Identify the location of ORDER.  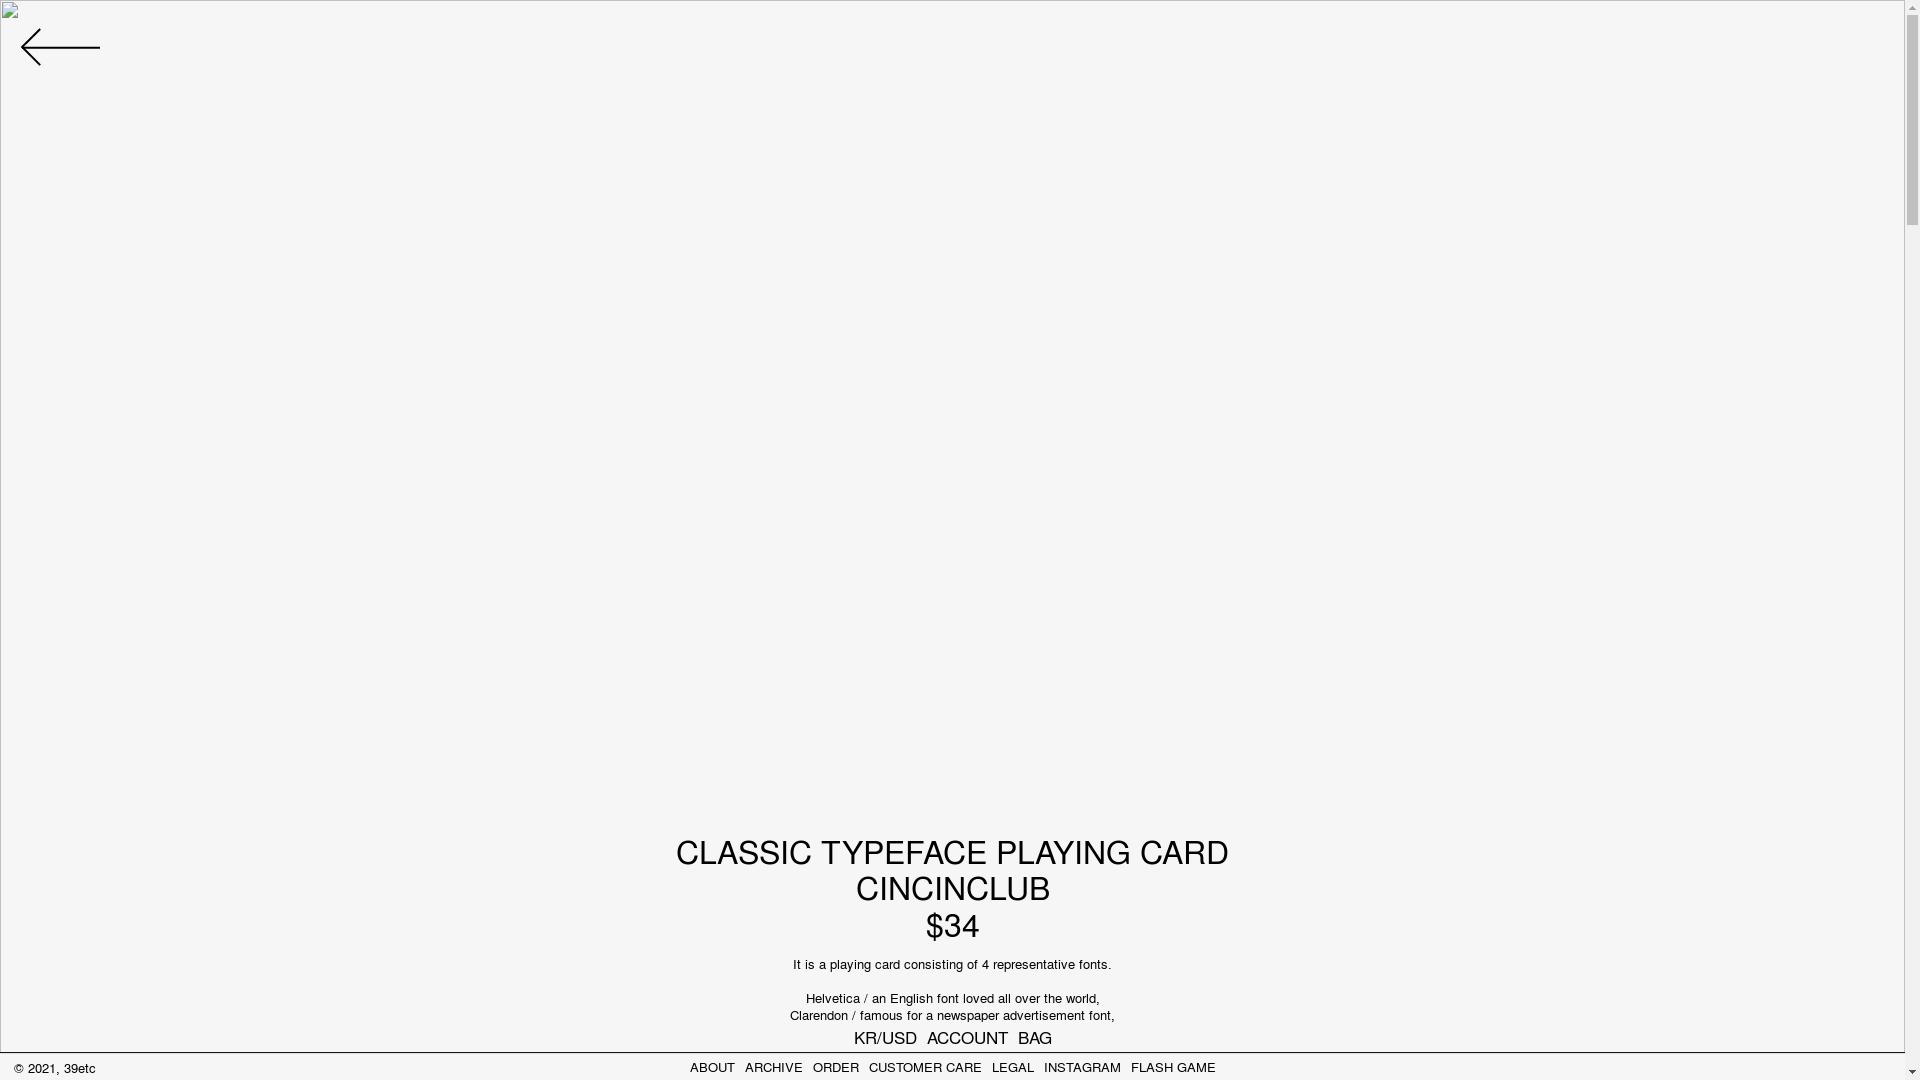
(835, 1066).